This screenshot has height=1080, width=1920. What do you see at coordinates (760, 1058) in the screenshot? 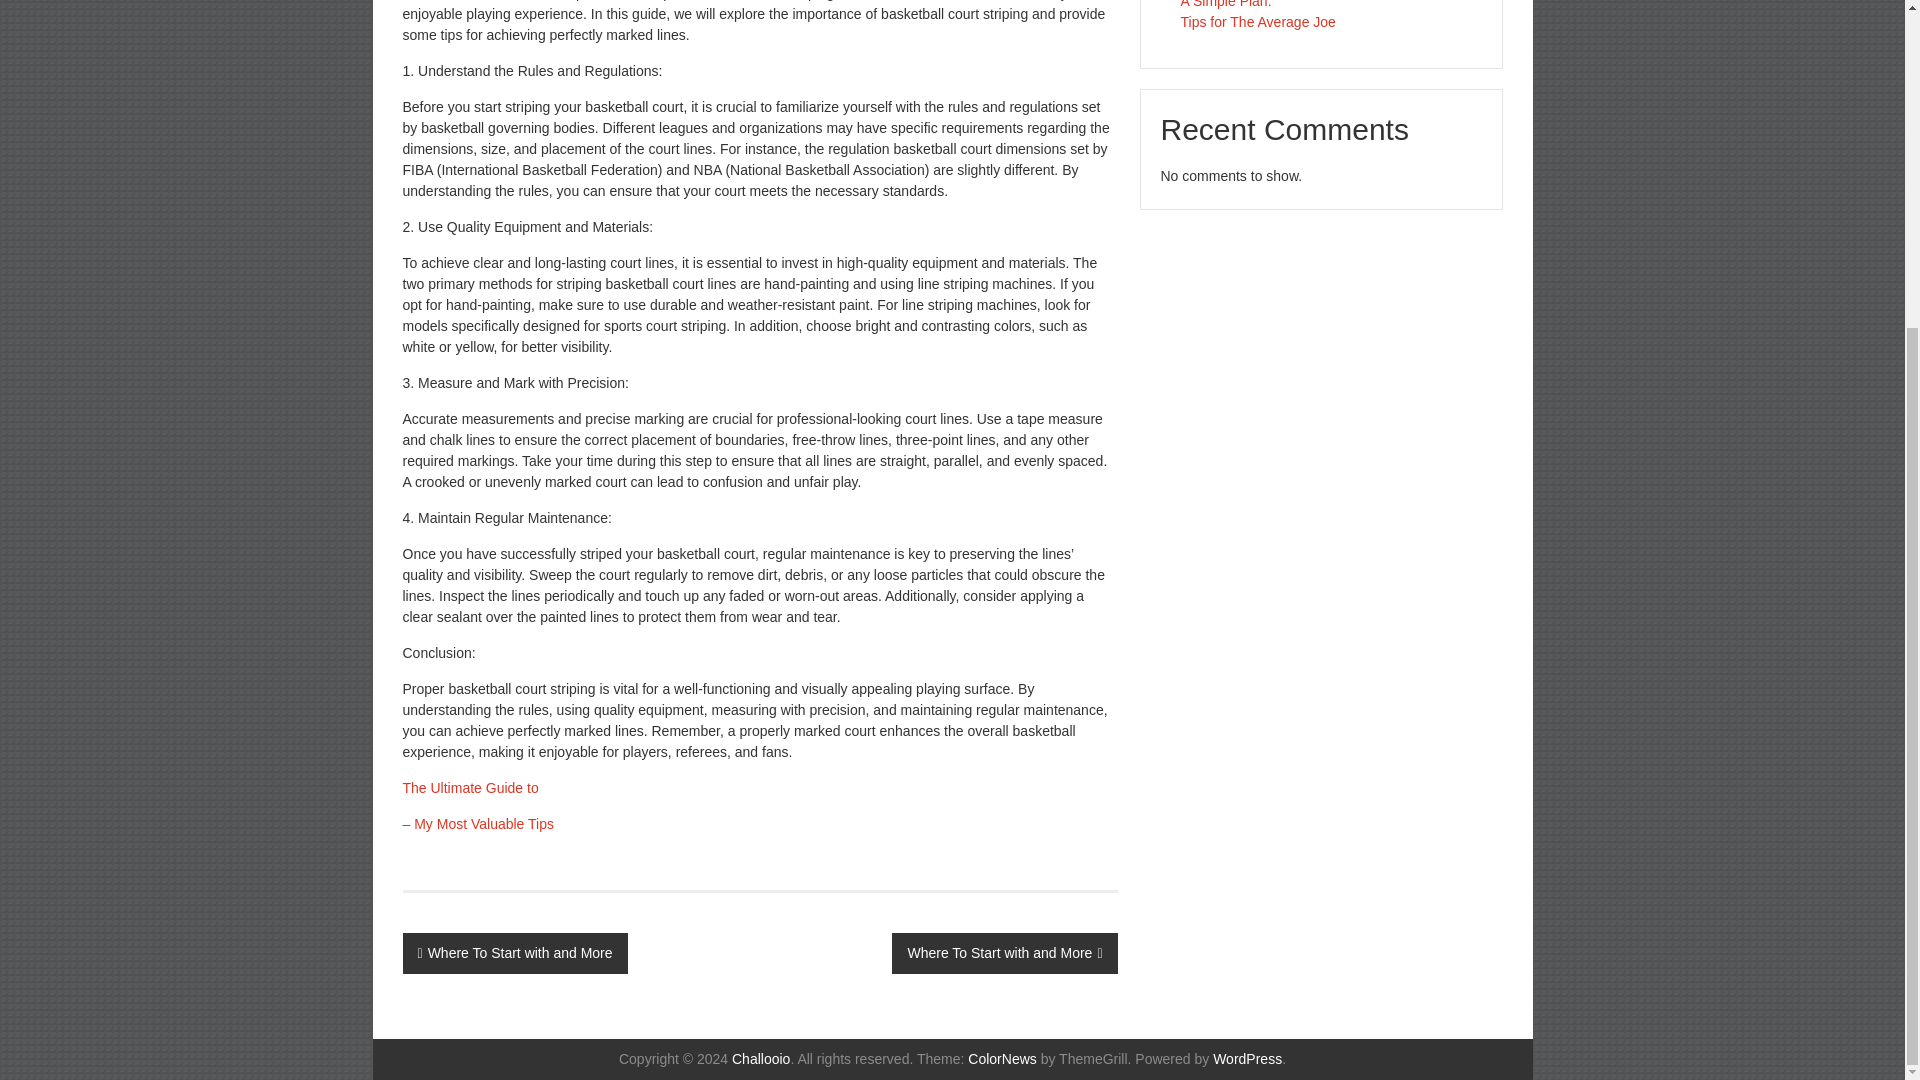
I see `Challooio` at bounding box center [760, 1058].